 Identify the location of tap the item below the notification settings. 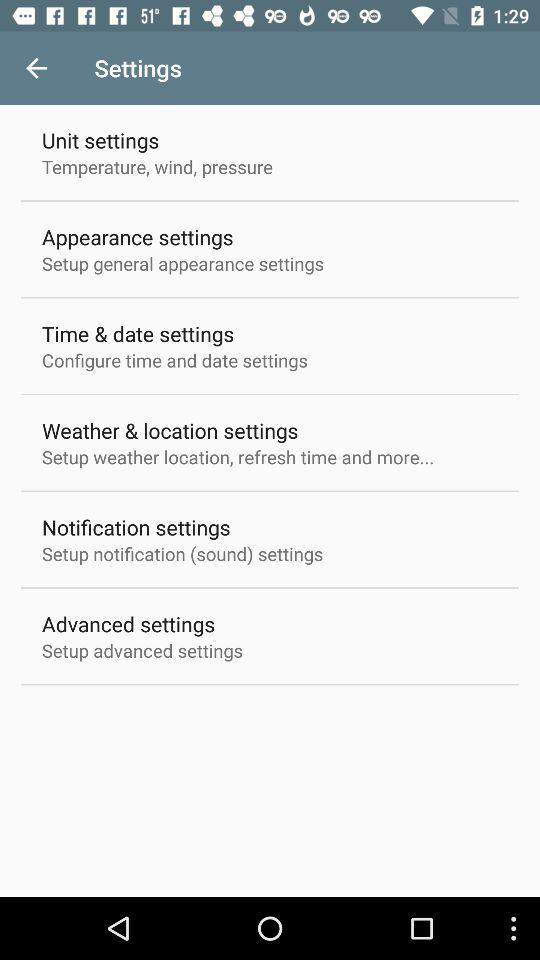
(182, 554).